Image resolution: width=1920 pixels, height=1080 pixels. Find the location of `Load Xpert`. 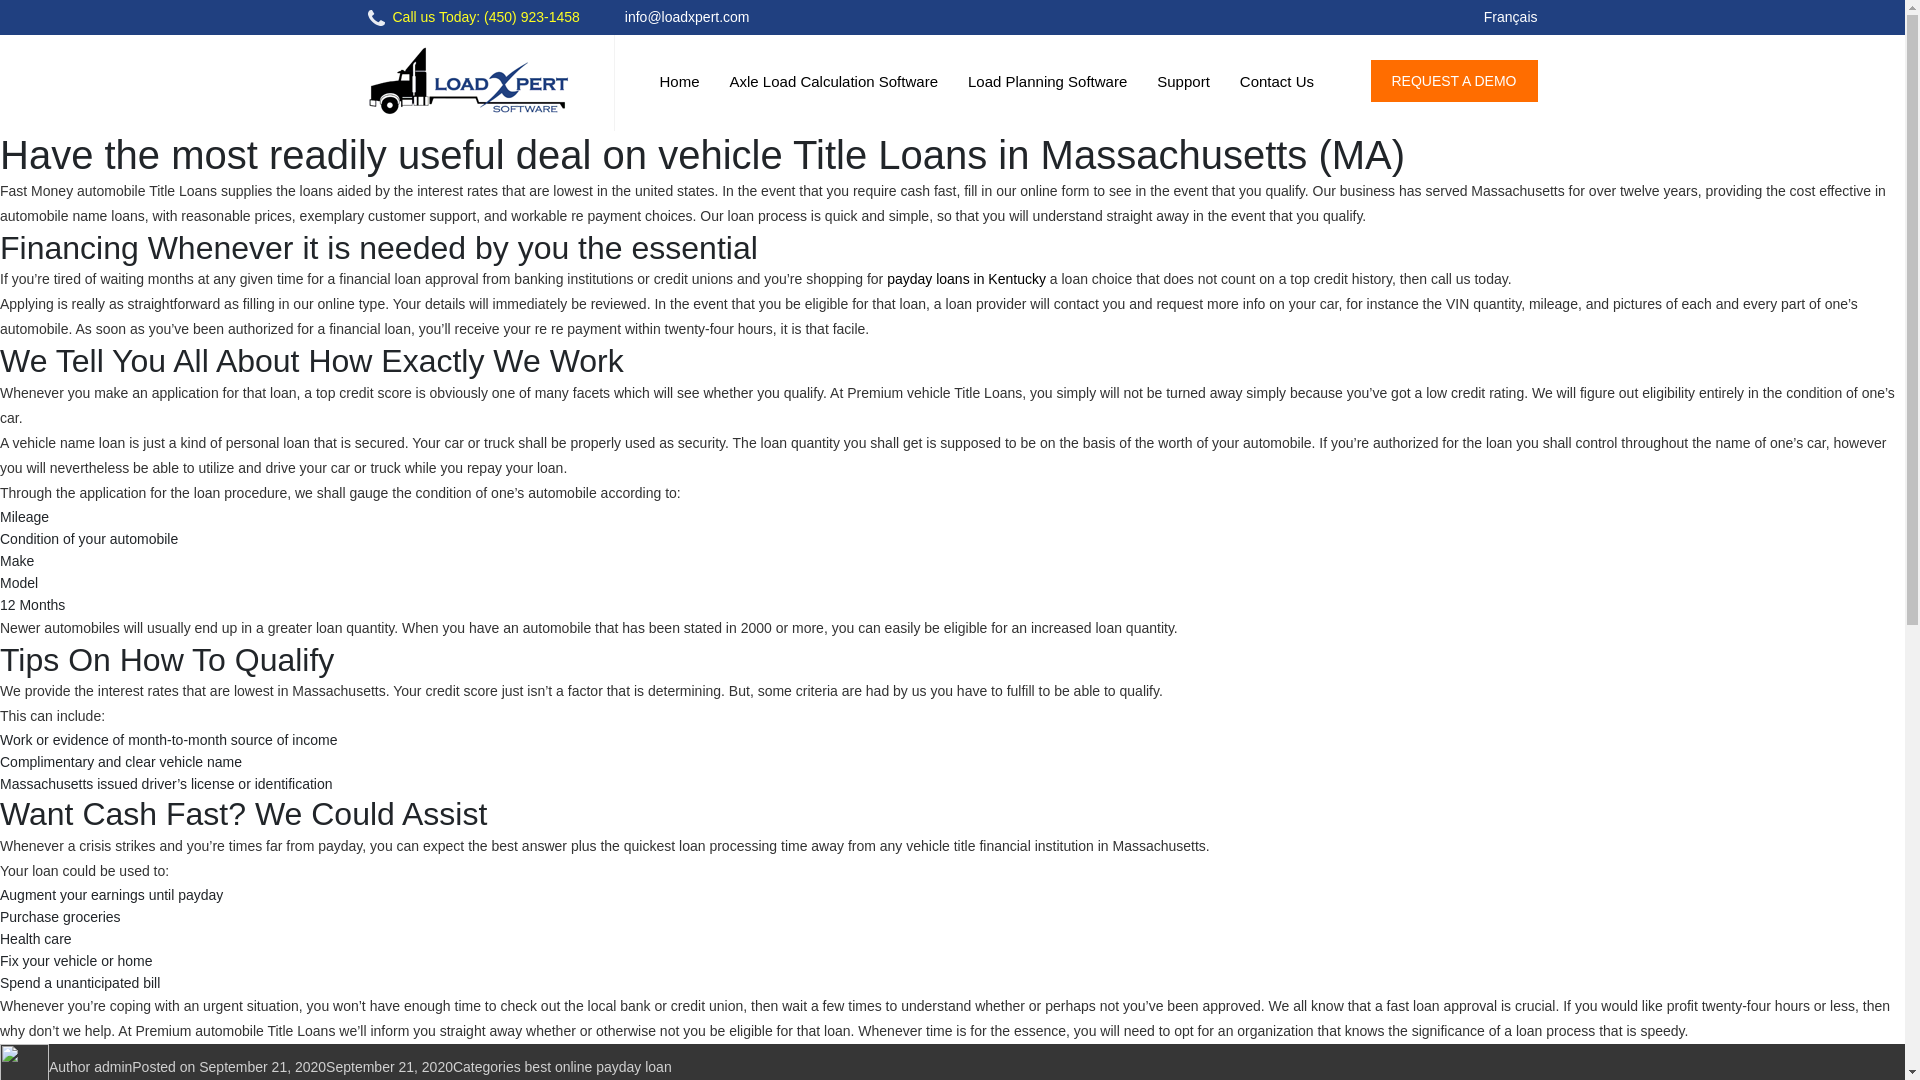

Load Xpert is located at coordinates (468, 80).